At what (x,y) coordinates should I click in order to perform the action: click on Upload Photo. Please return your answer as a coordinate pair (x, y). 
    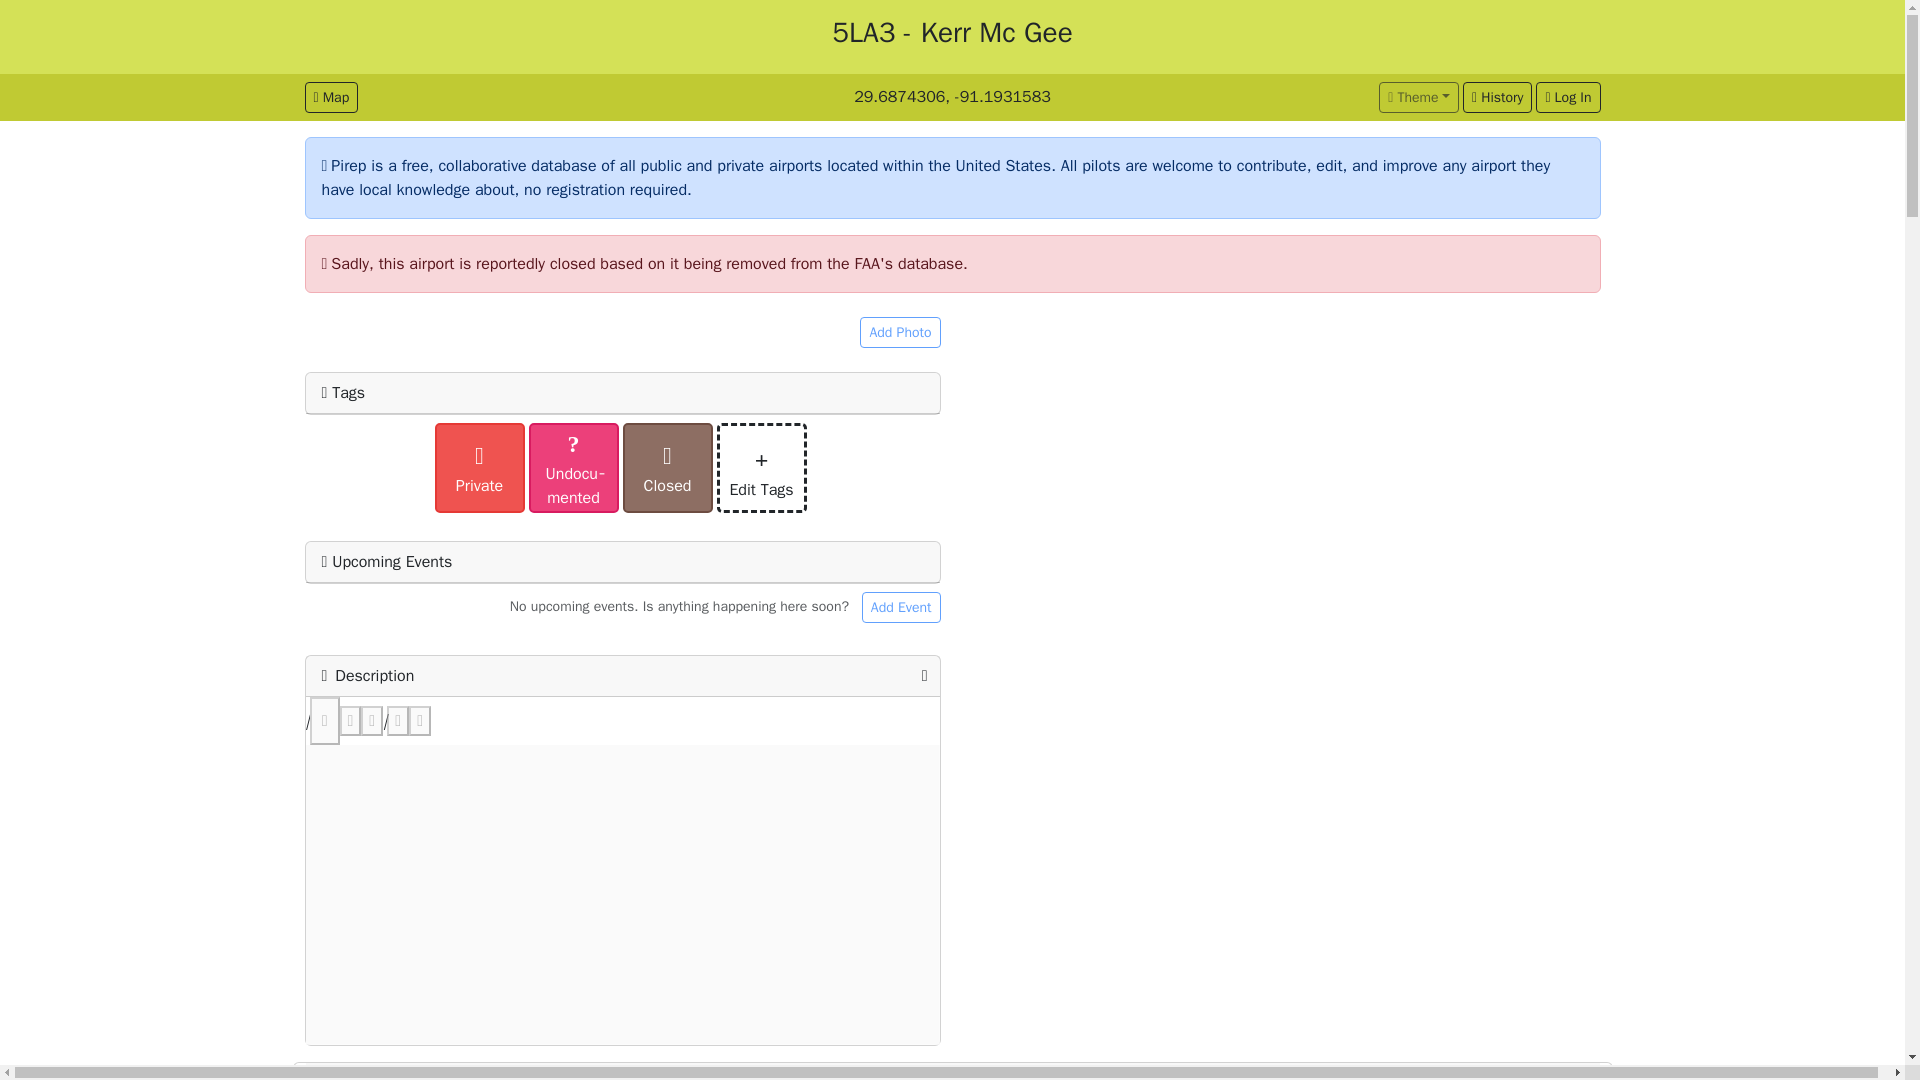
    Looking at the image, I should click on (870, 398).